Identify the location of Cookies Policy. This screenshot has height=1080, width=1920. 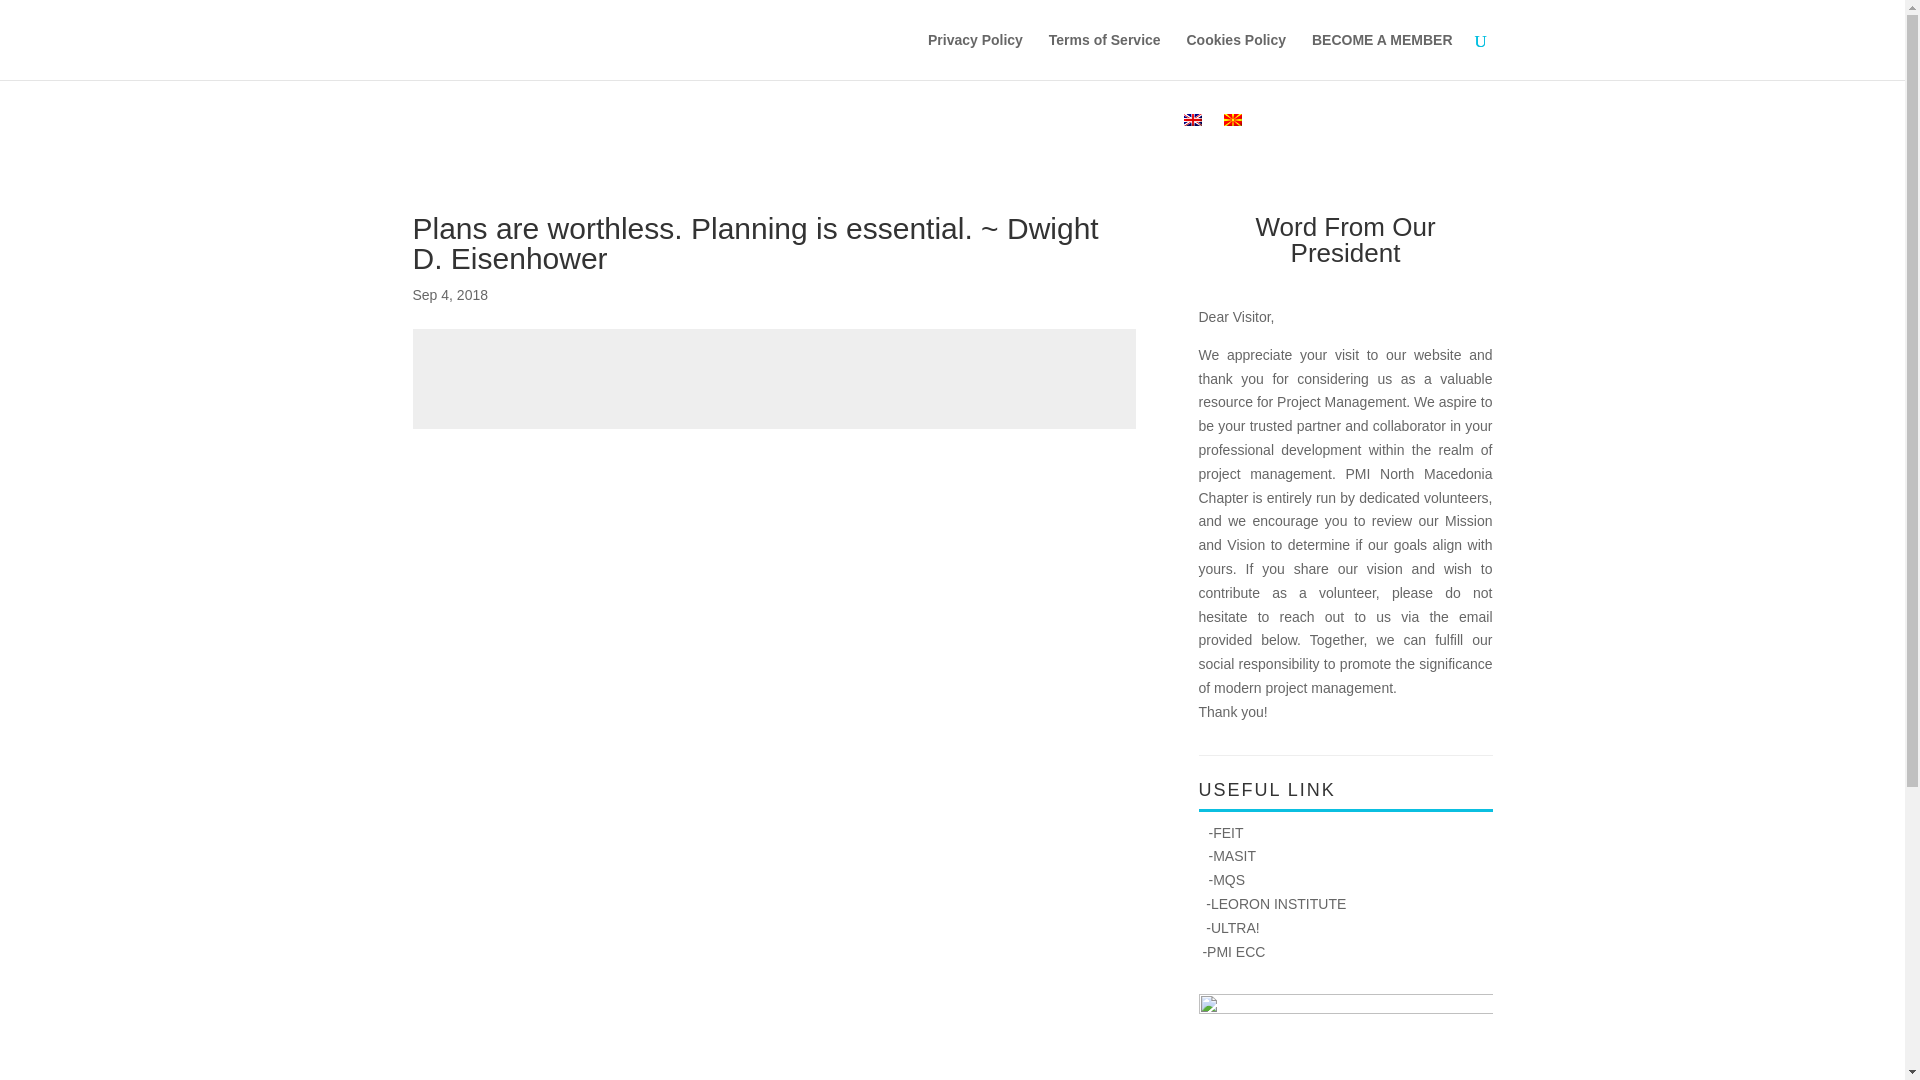
(1236, 56).